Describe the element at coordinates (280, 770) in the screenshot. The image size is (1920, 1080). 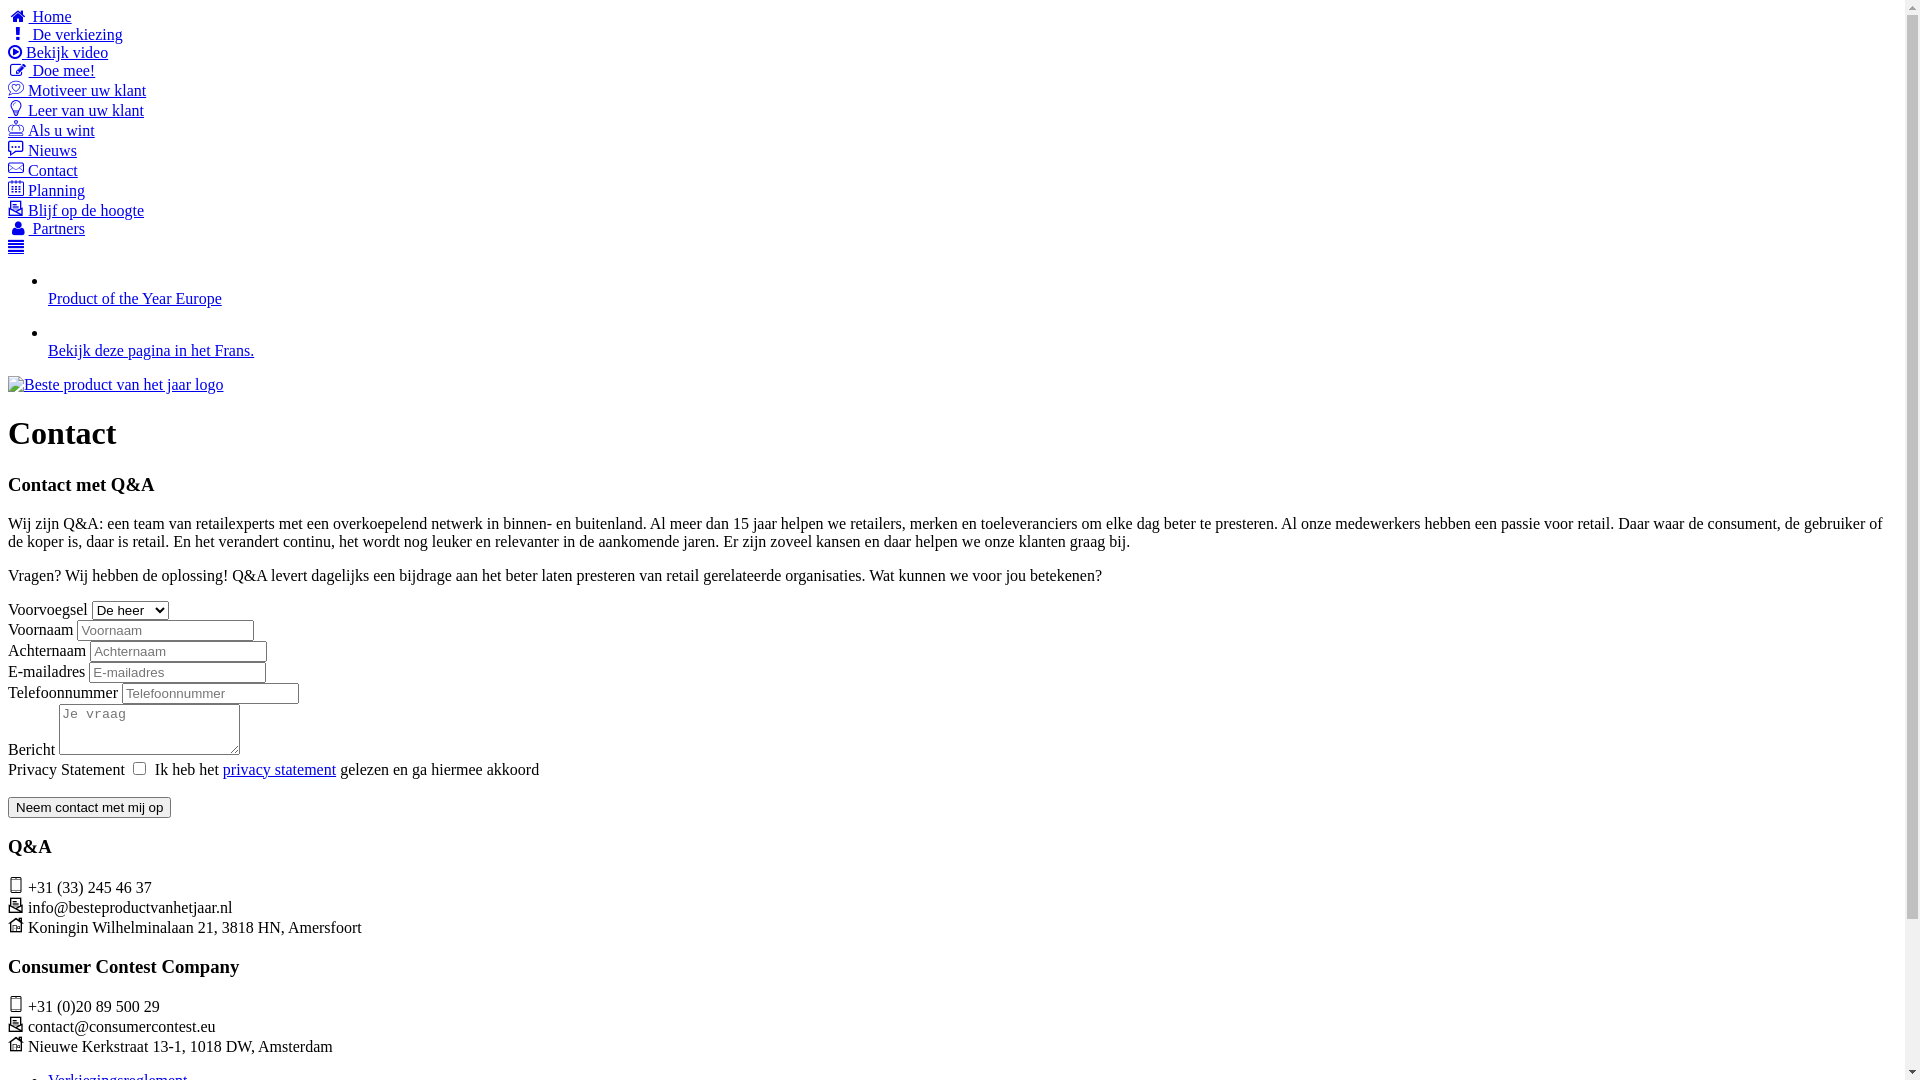
I see `privacy statement` at that location.